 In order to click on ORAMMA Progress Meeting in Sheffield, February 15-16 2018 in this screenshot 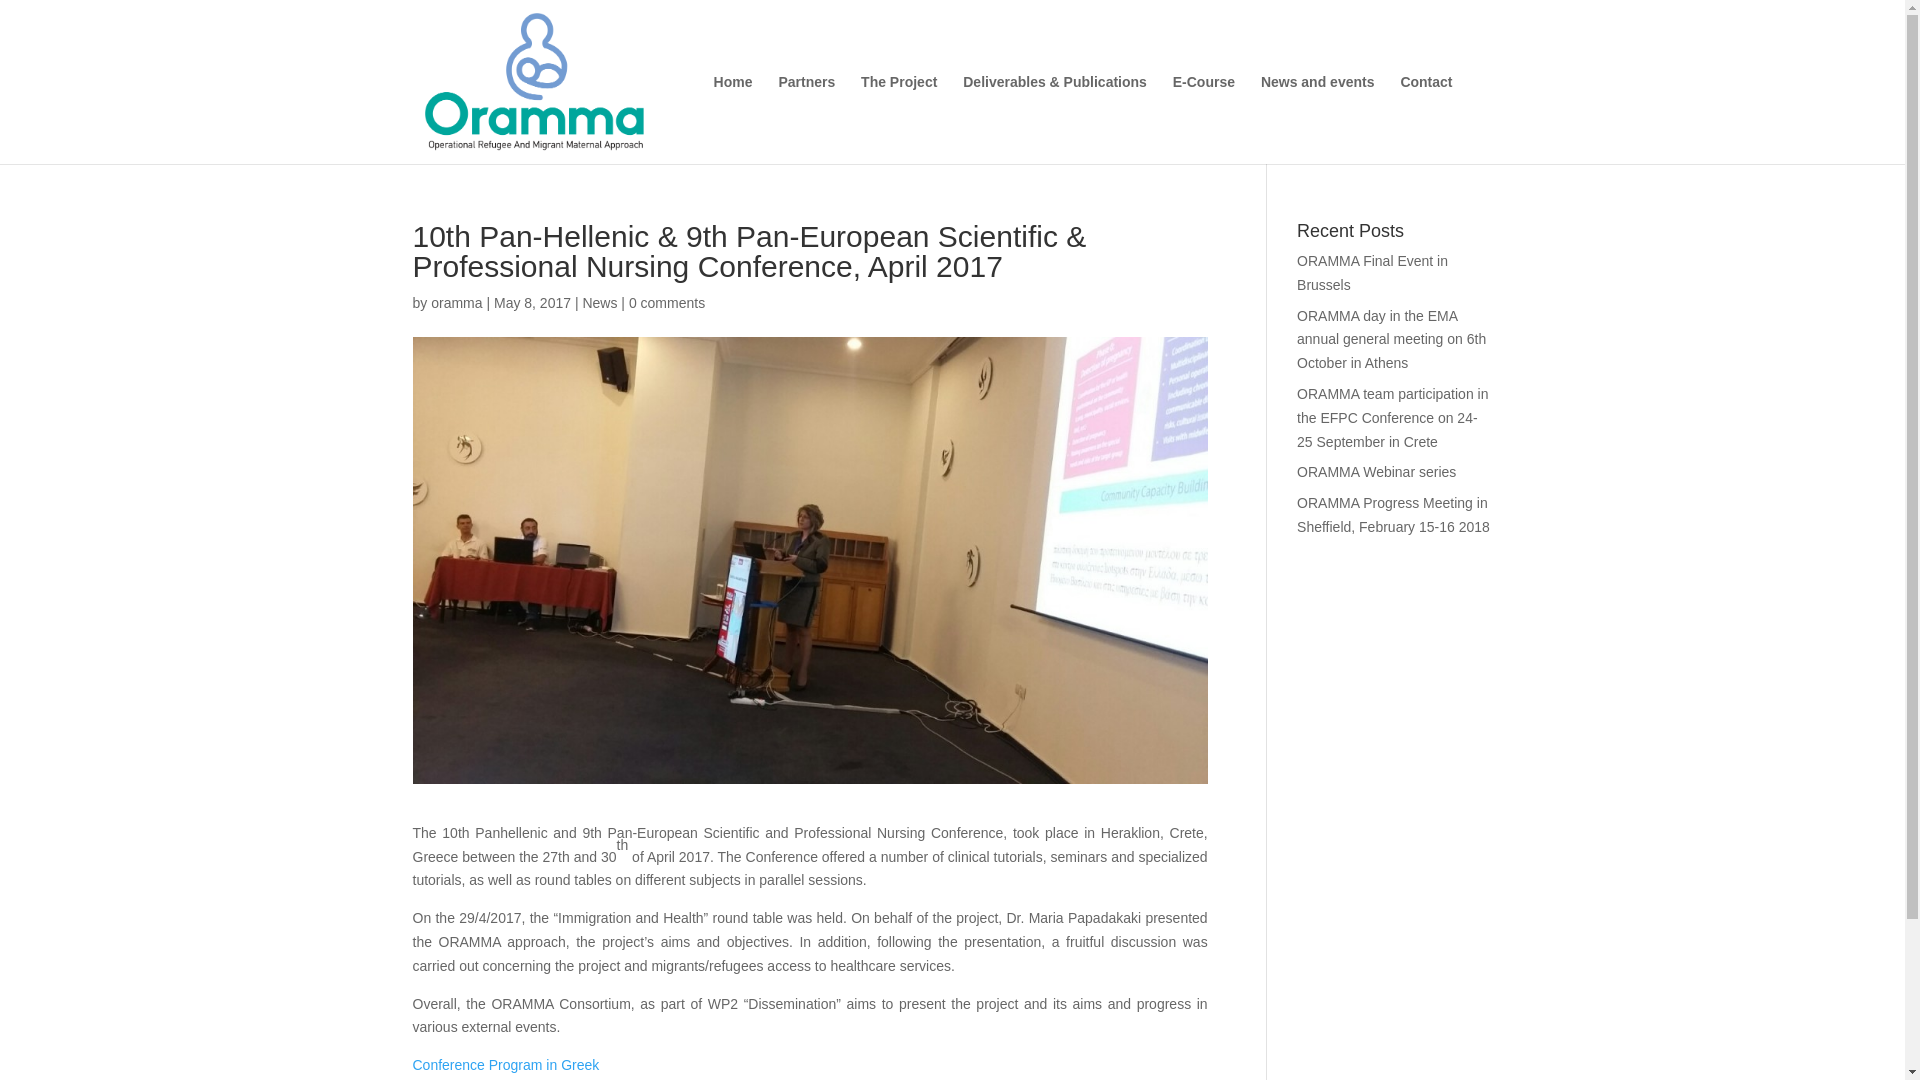, I will do `click(1393, 514)`.